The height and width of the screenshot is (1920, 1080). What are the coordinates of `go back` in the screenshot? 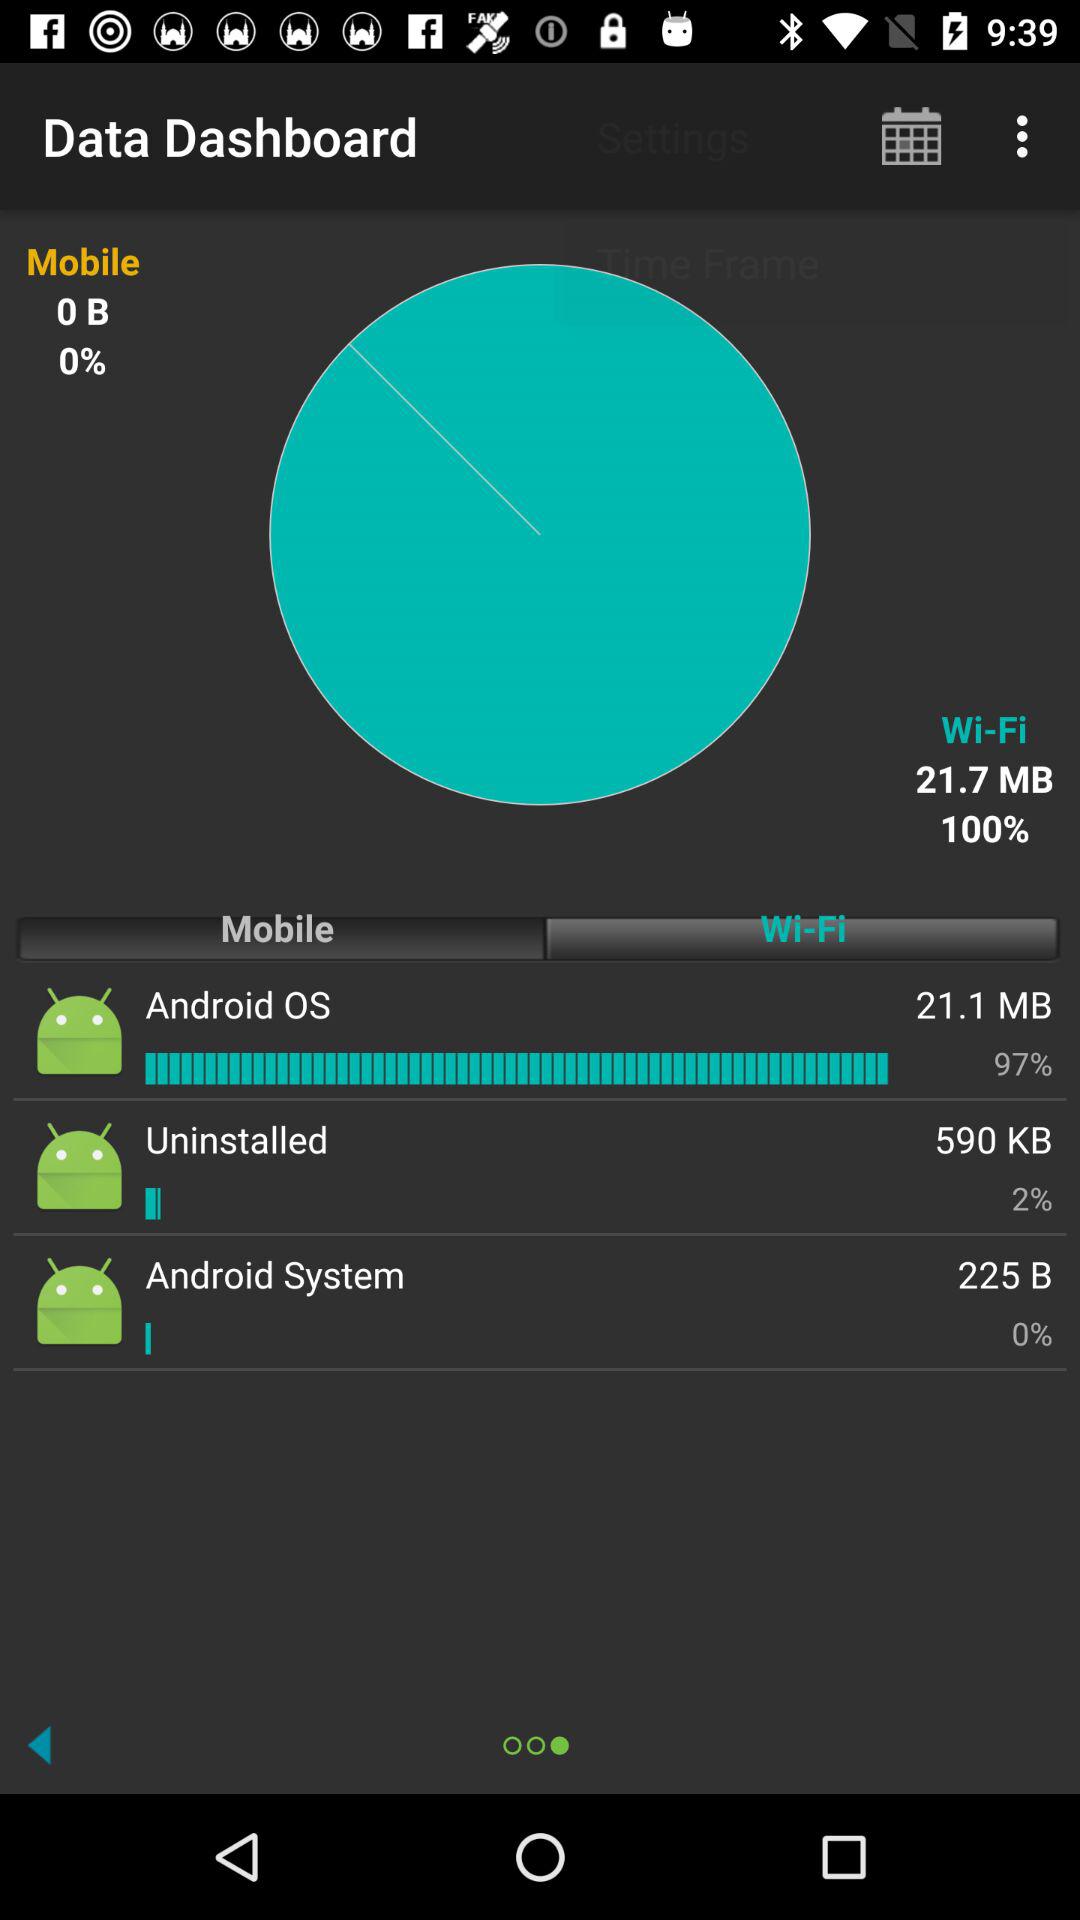 It's located at (39, 1745).